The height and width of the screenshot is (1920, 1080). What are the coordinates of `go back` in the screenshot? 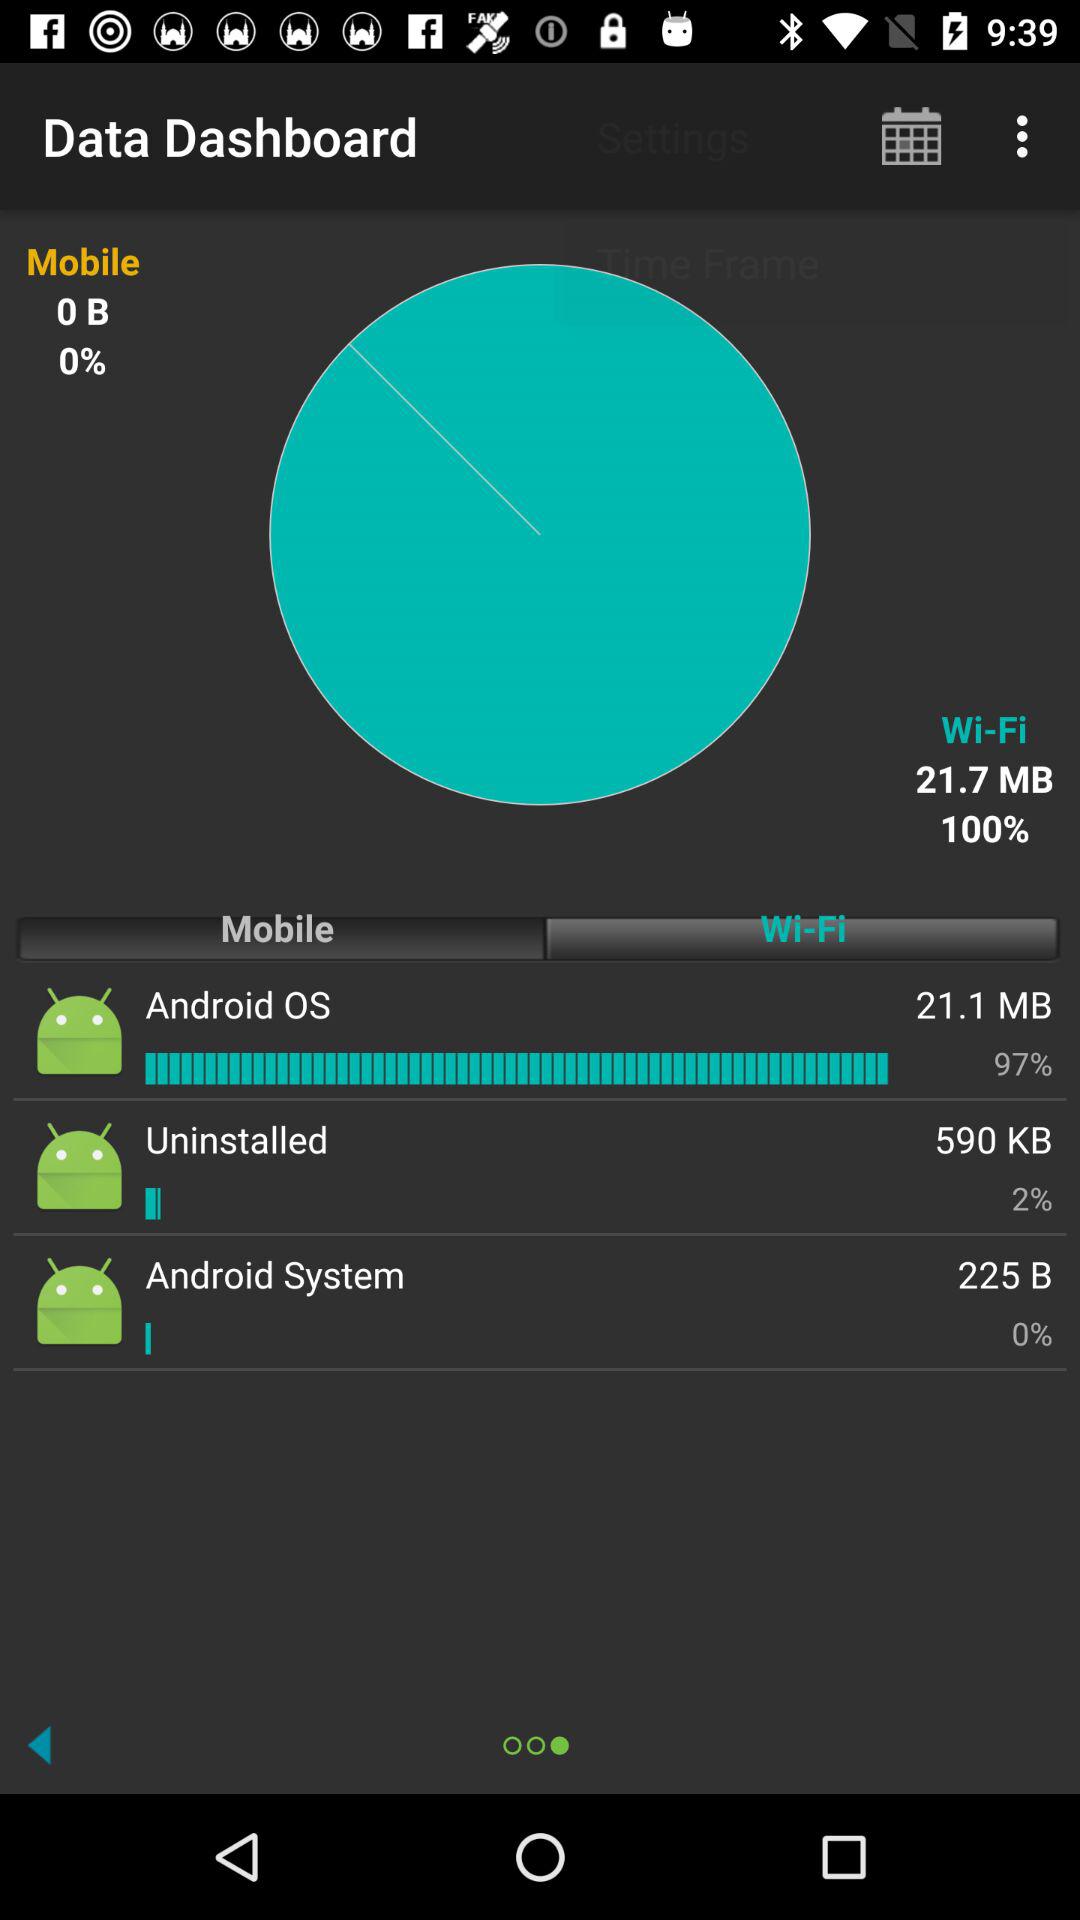 It's located at (39, 1745).